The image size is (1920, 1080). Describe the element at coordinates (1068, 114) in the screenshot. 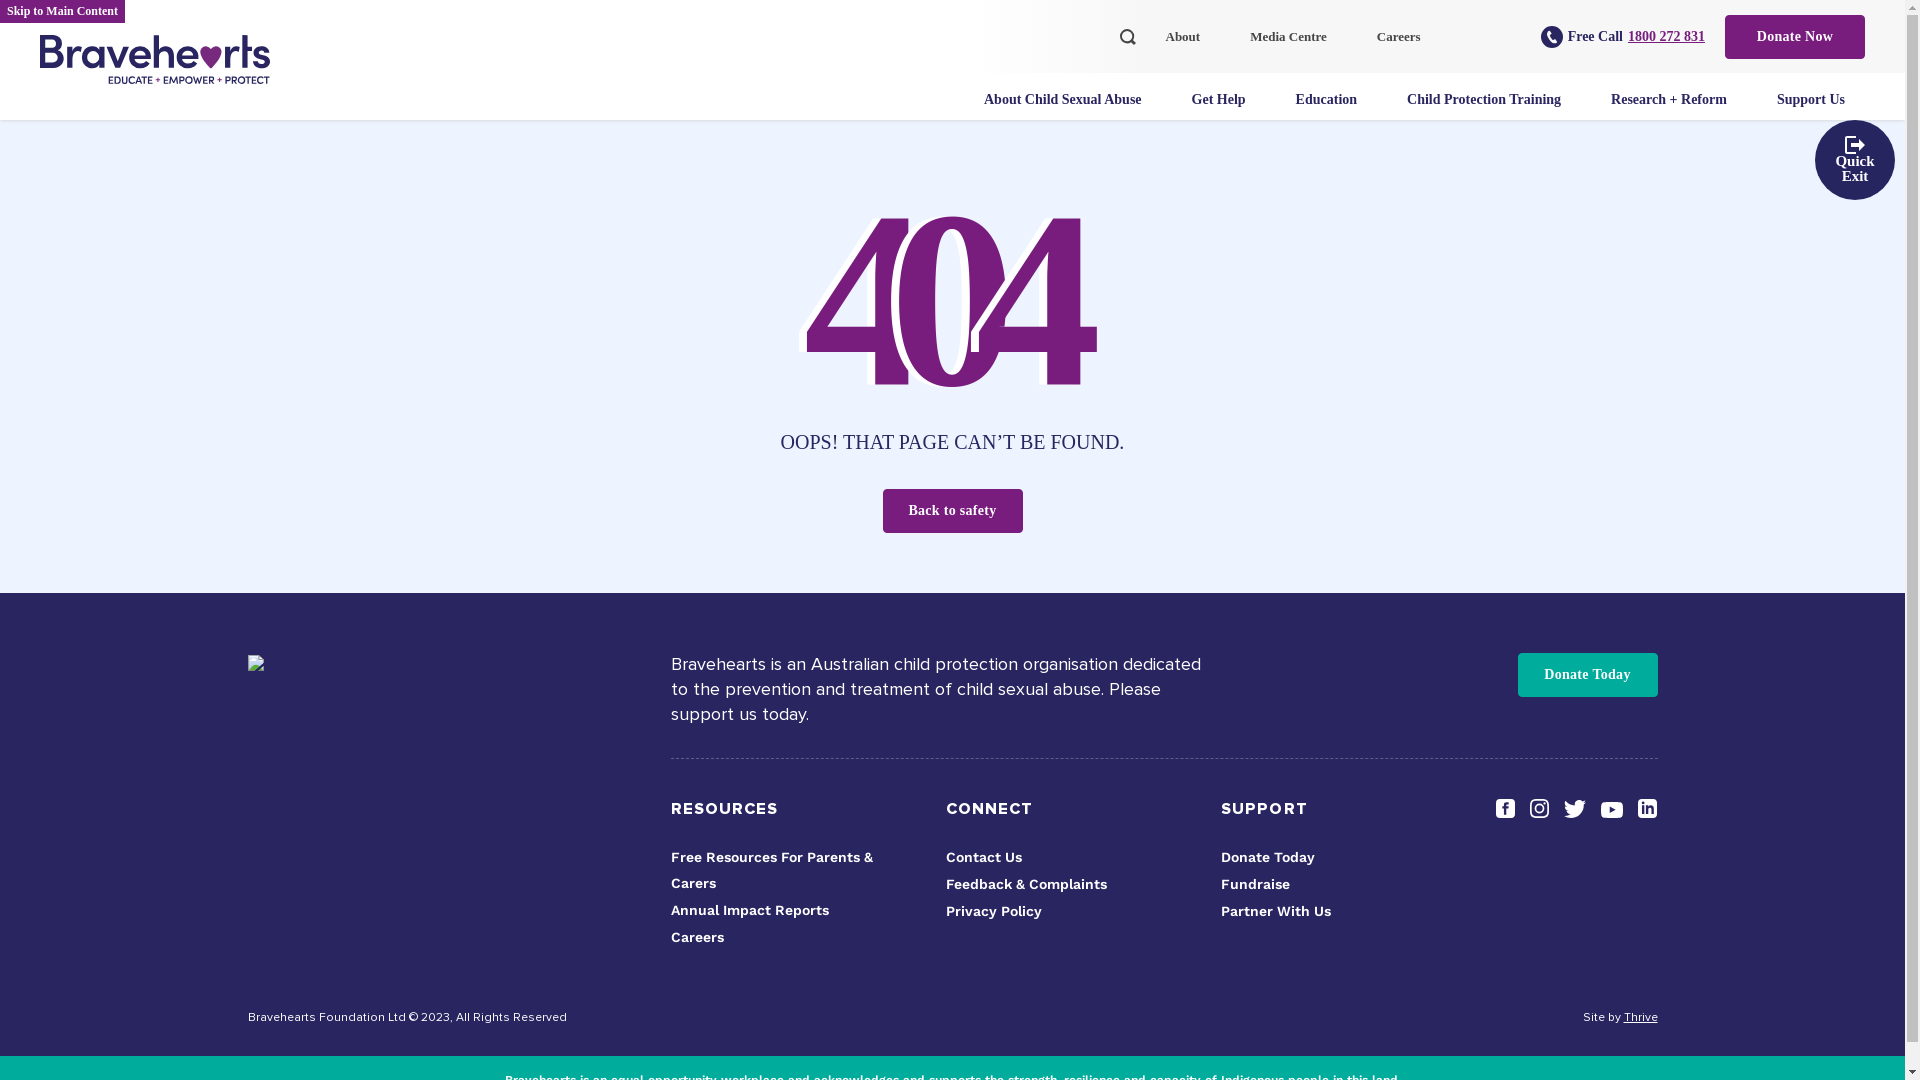

I see `About Child Sexual Abuse` at that location.